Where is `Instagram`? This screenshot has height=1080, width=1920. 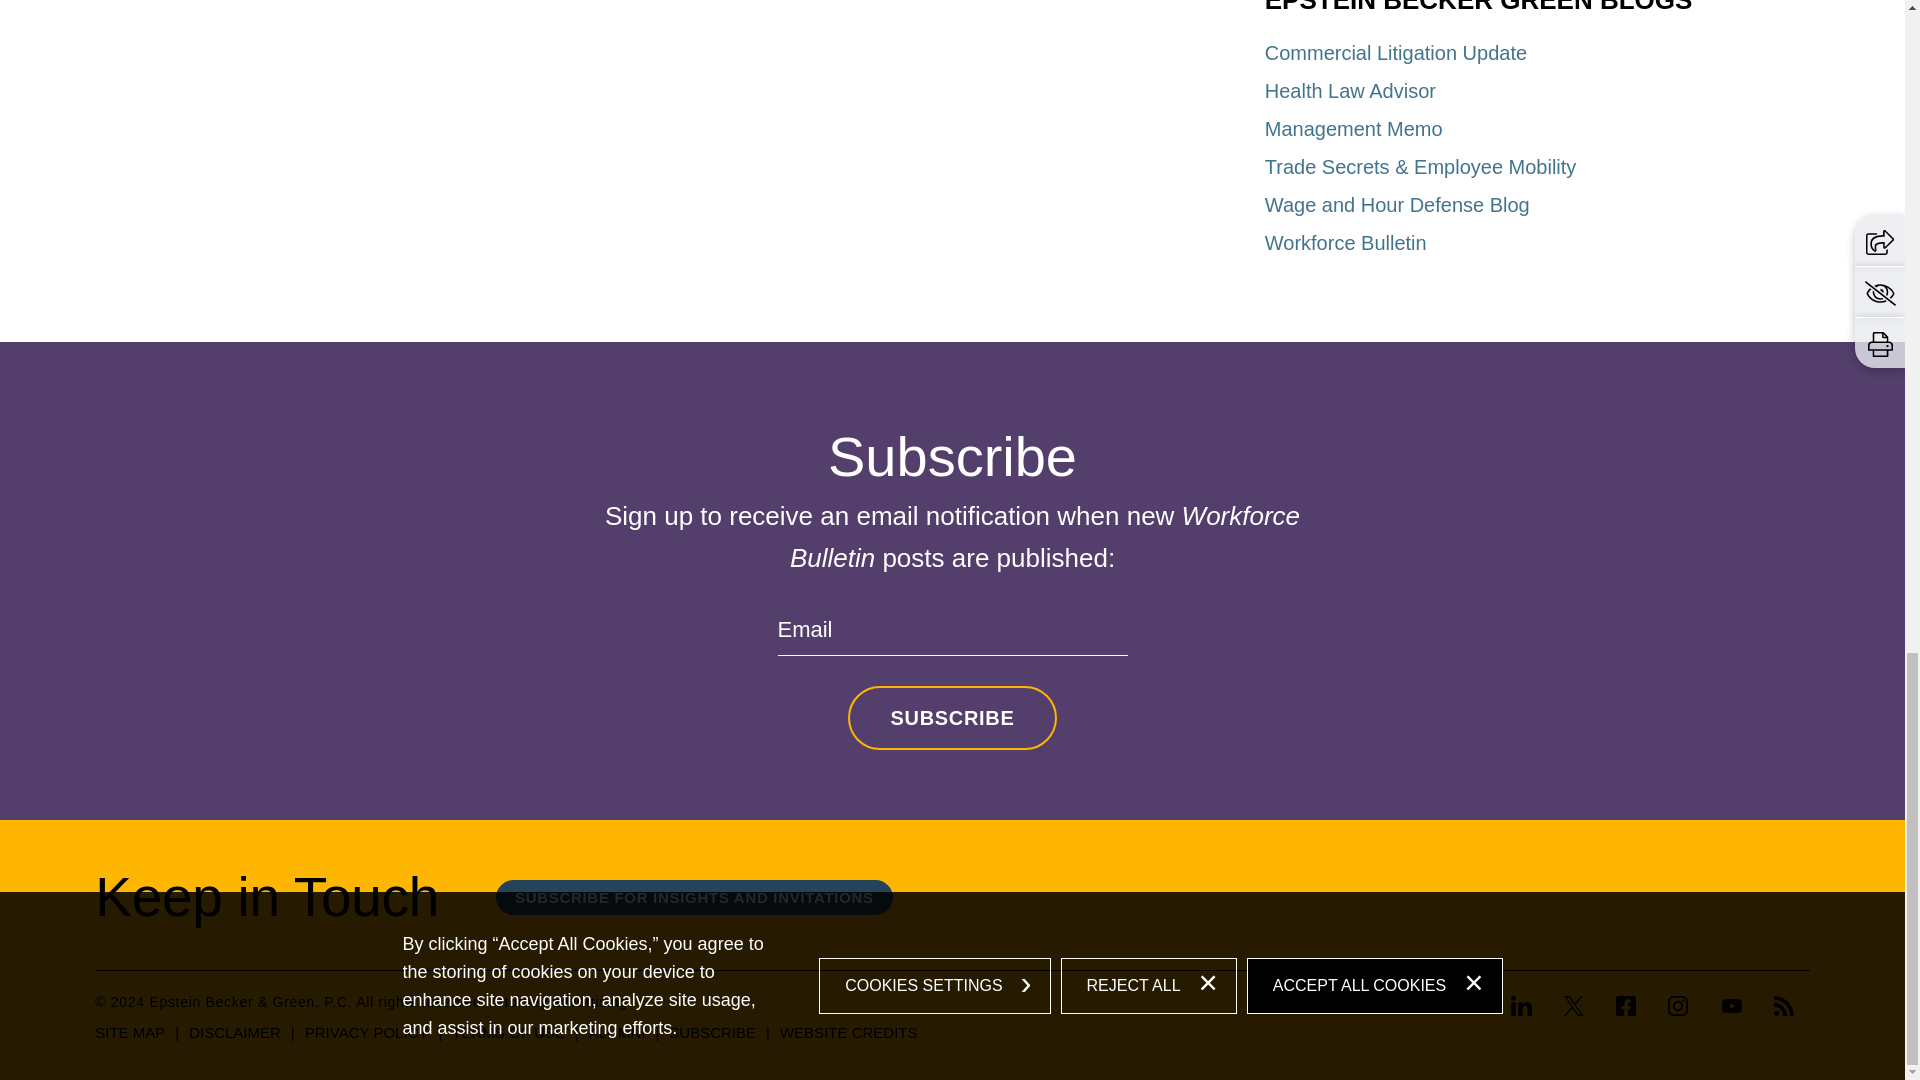
Instagram is located at coordinates (1678, 1008).